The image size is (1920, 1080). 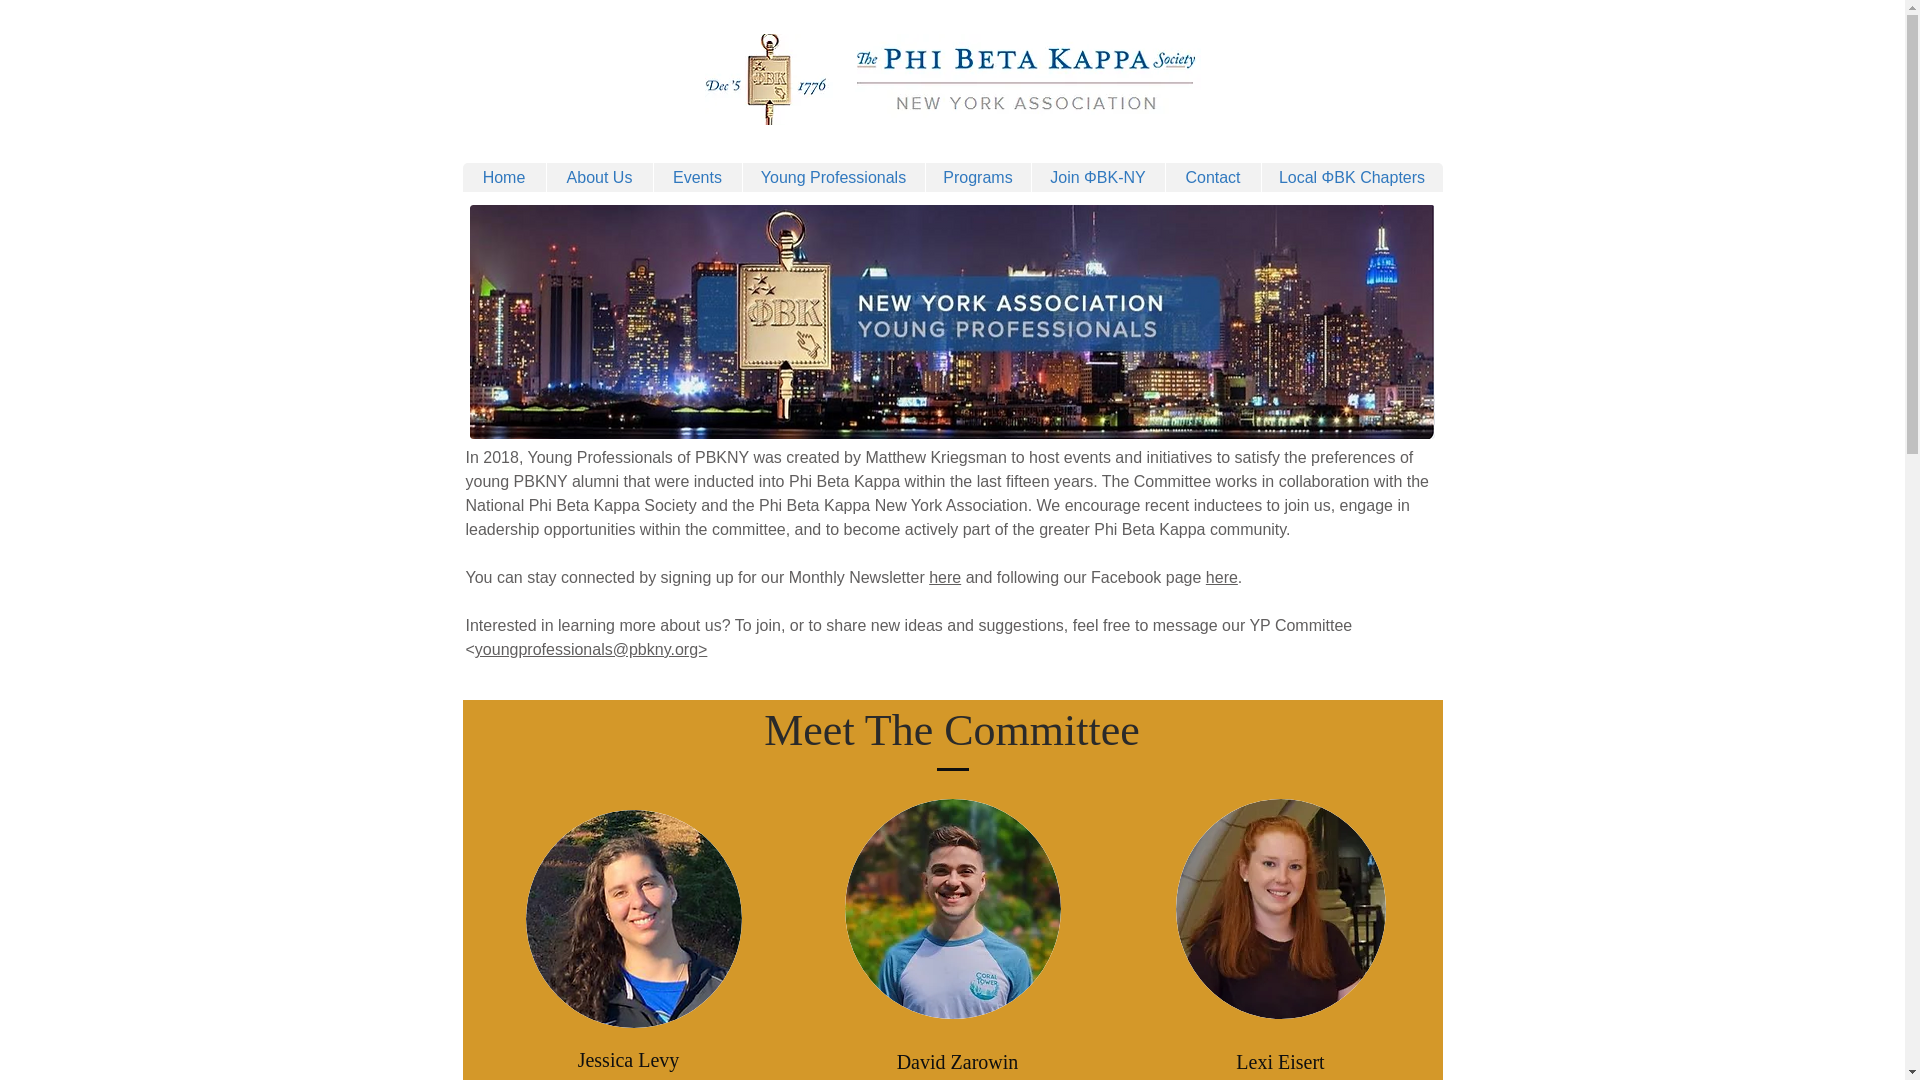 I want to click on here, so click(x=945, y=578).